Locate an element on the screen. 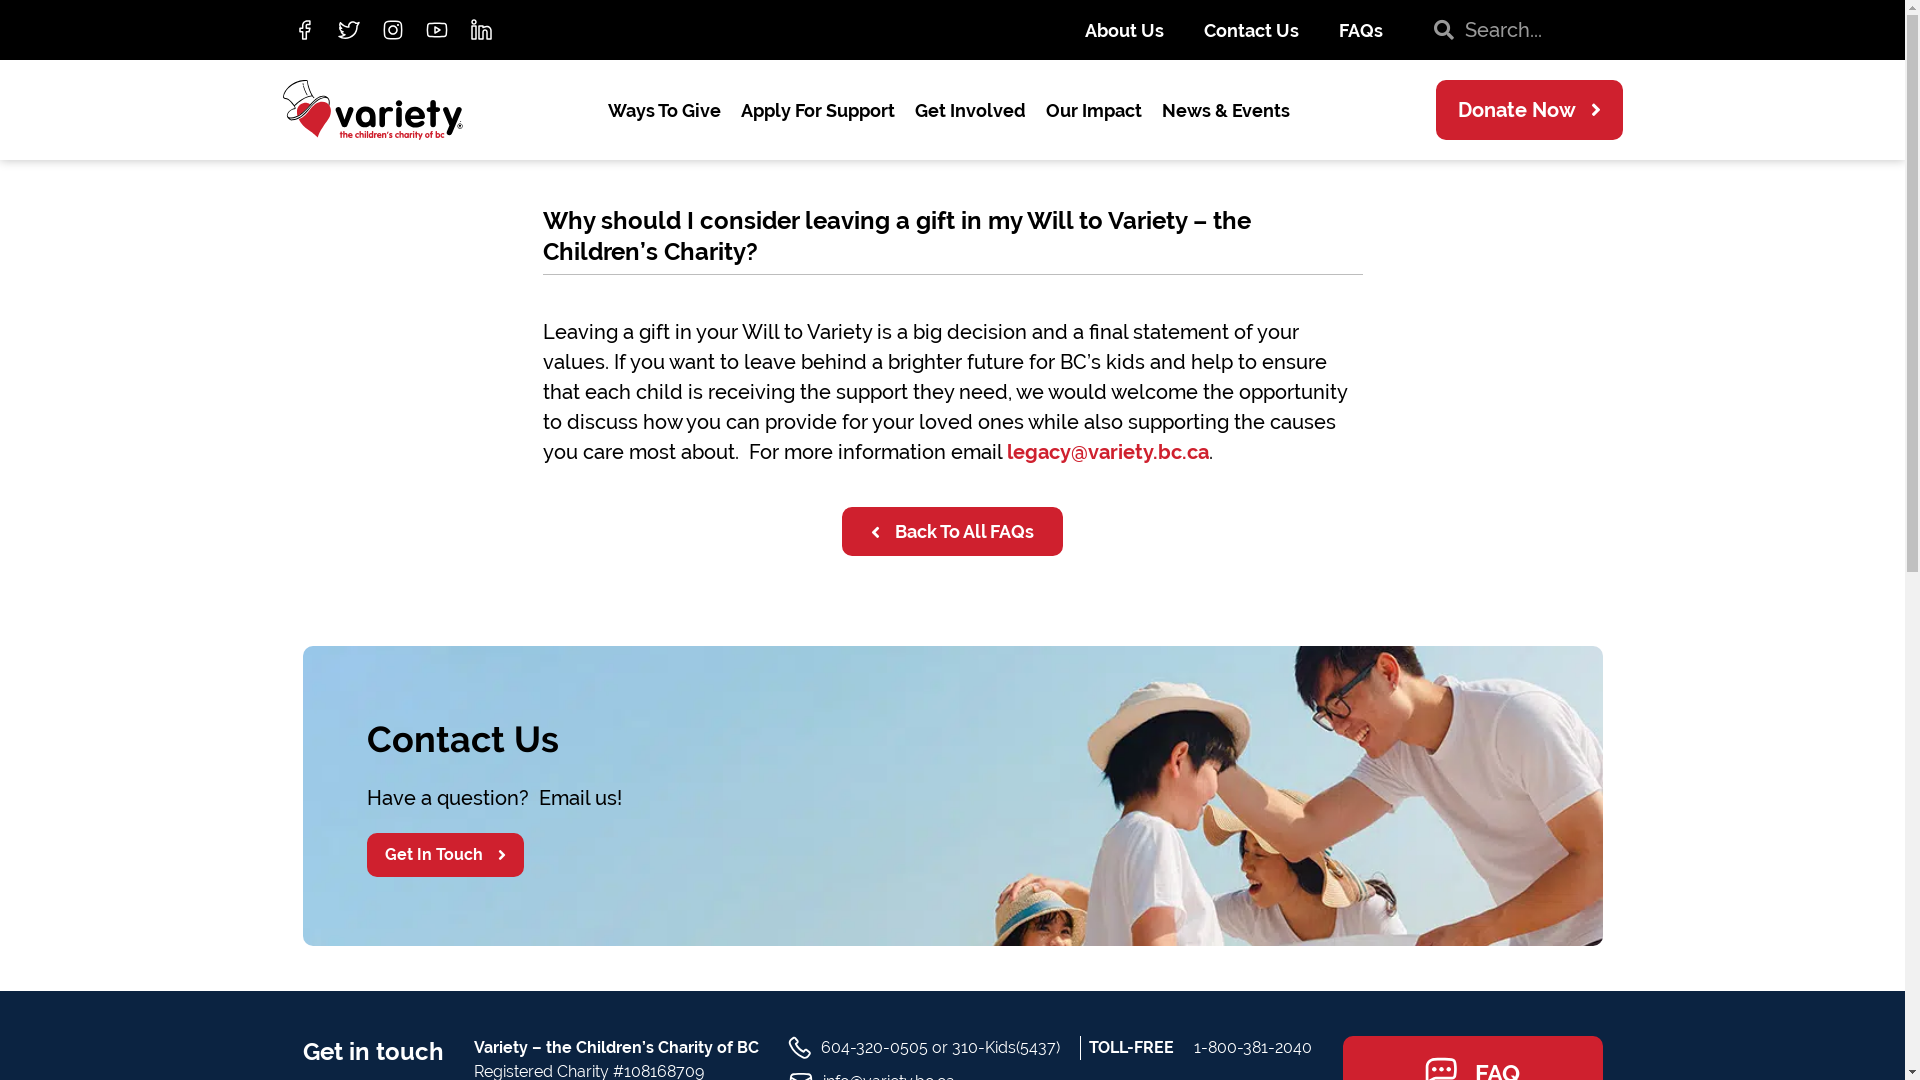  Get Involved is located at coordinates (970, 110).